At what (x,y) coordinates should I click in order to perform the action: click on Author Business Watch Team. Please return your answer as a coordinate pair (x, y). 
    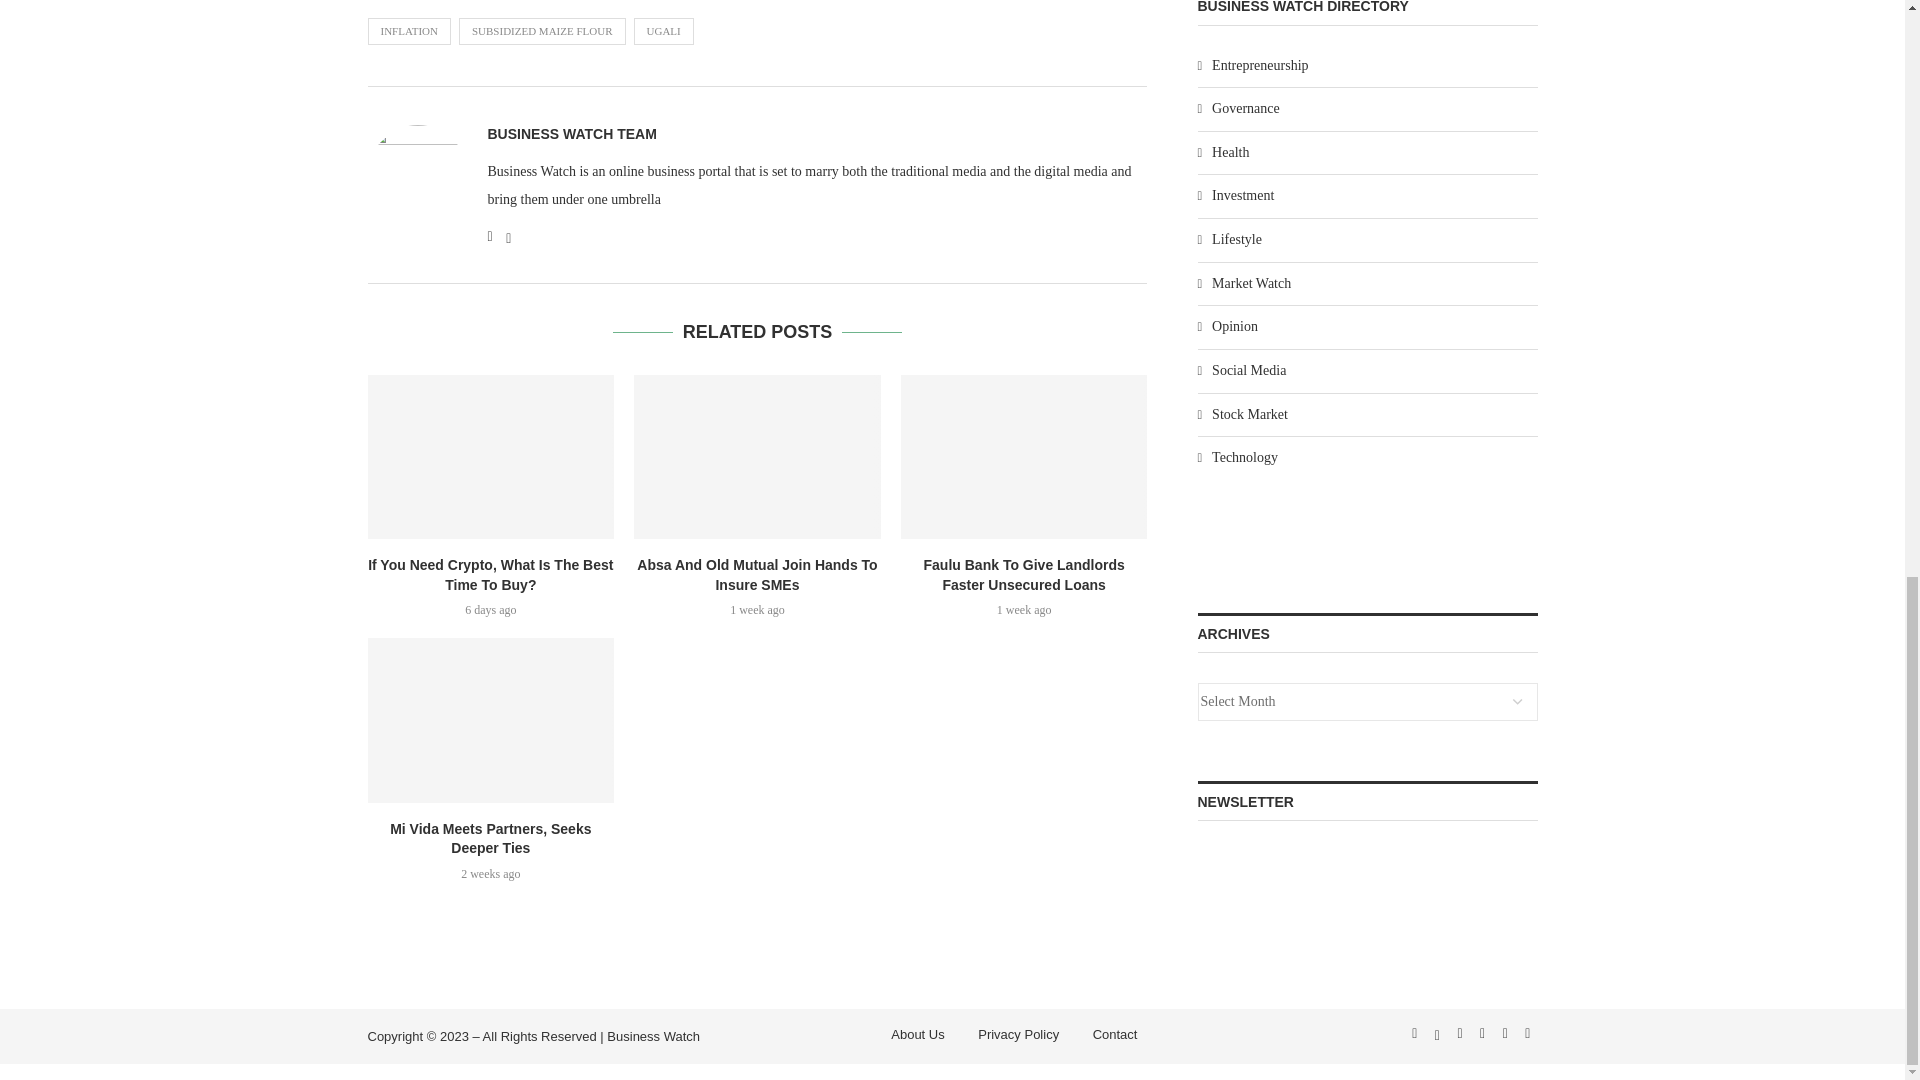
    Looking at the image, I should click on (572, 134).